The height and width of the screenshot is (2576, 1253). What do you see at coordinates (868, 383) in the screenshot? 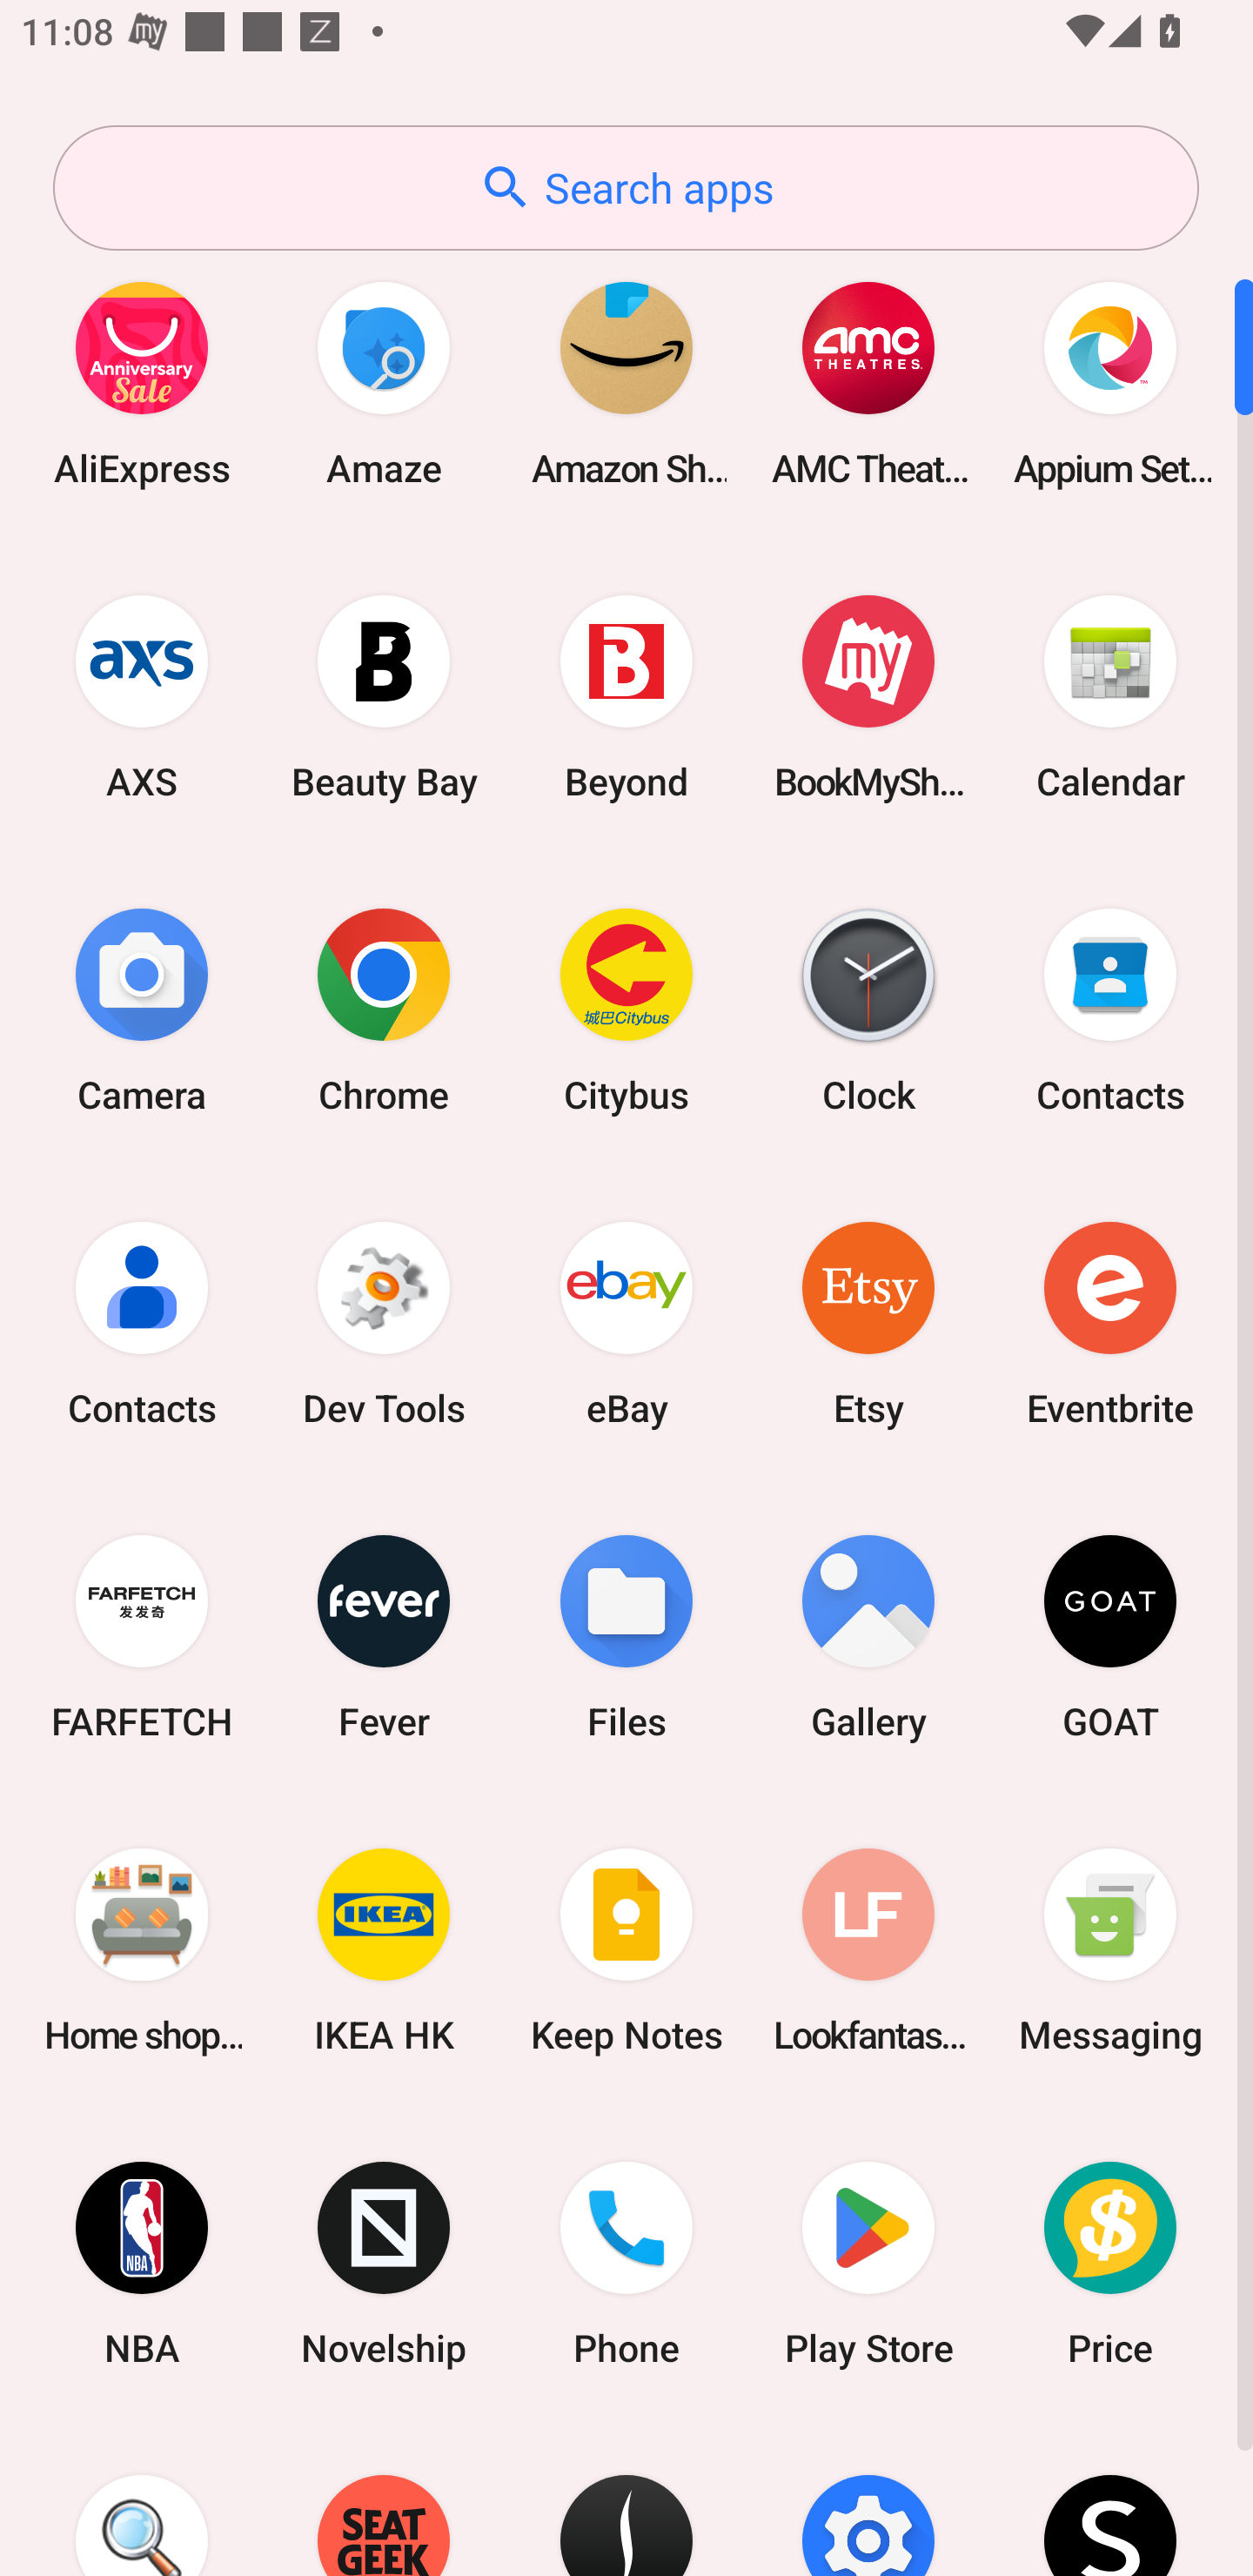
I see `AMC Theatres` at bounding box center [868, 383].